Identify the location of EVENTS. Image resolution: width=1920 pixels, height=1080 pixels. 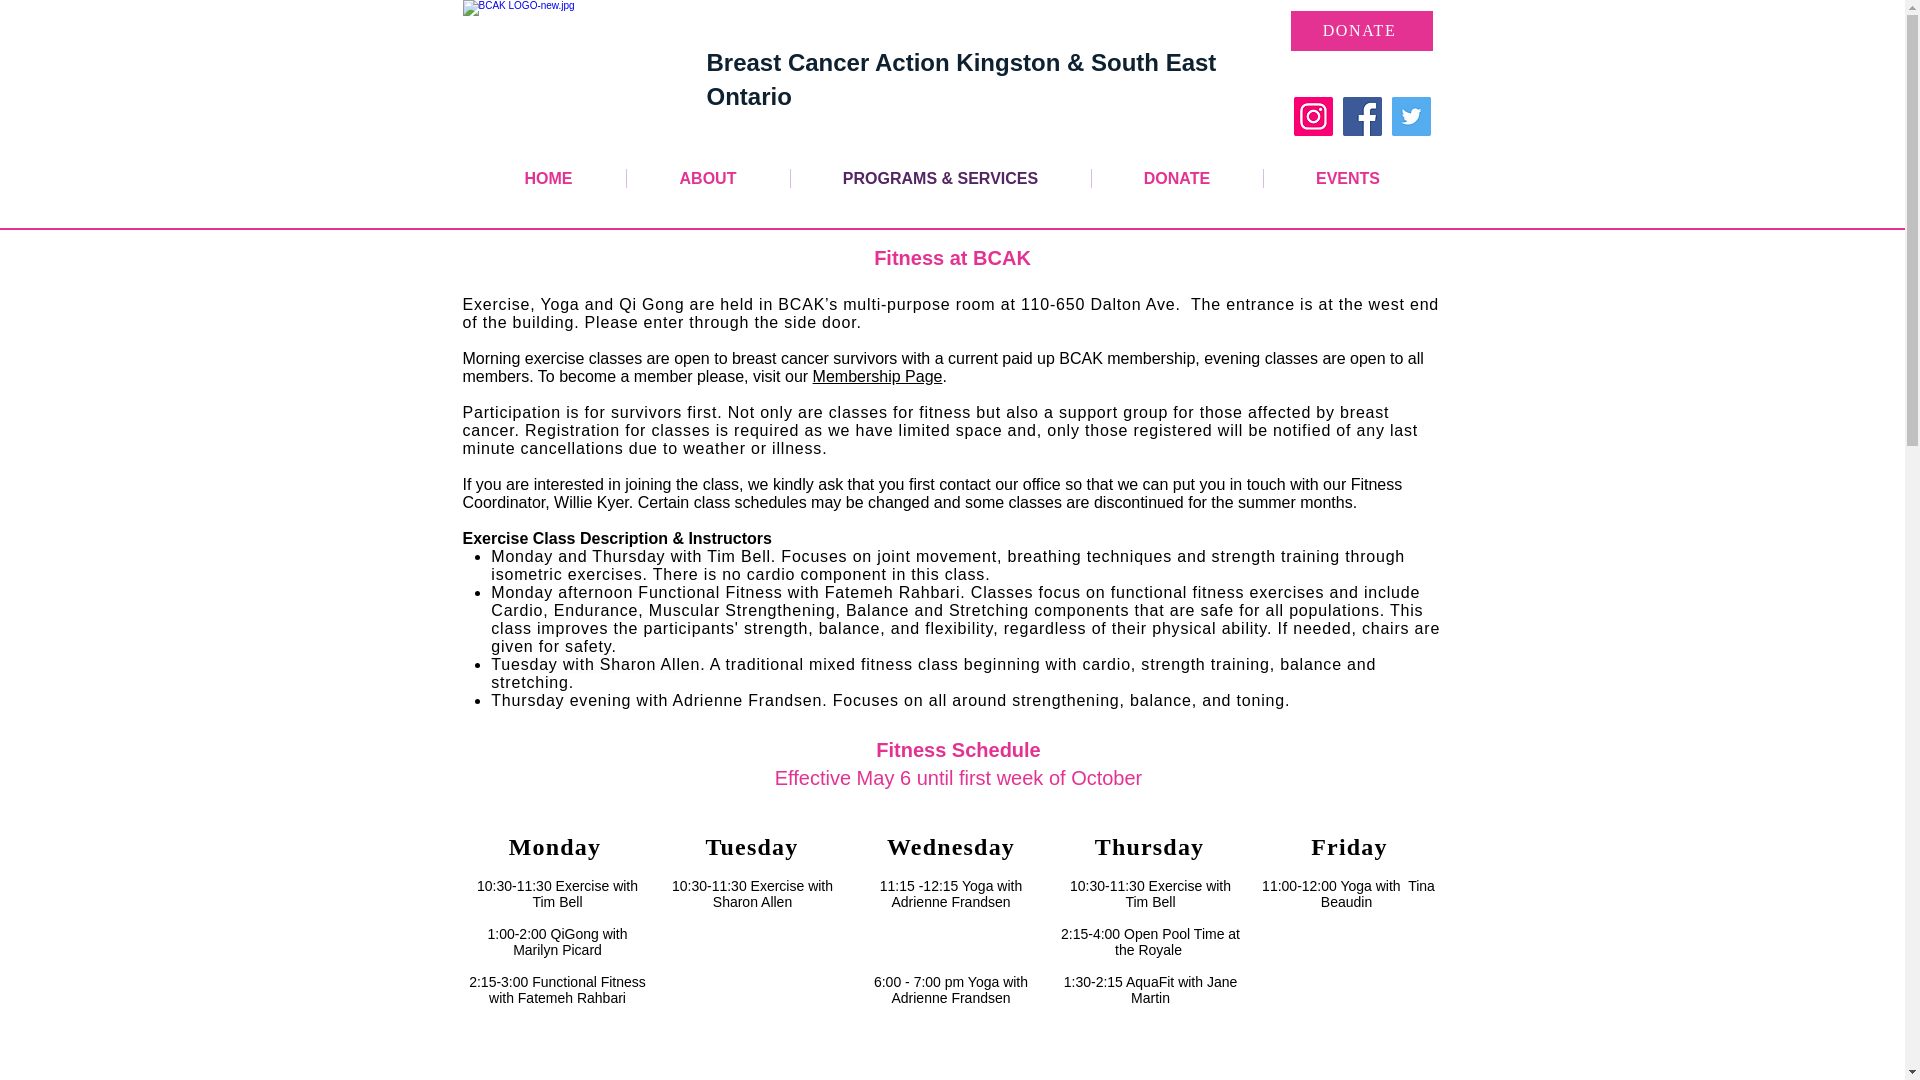
(1348, 178).